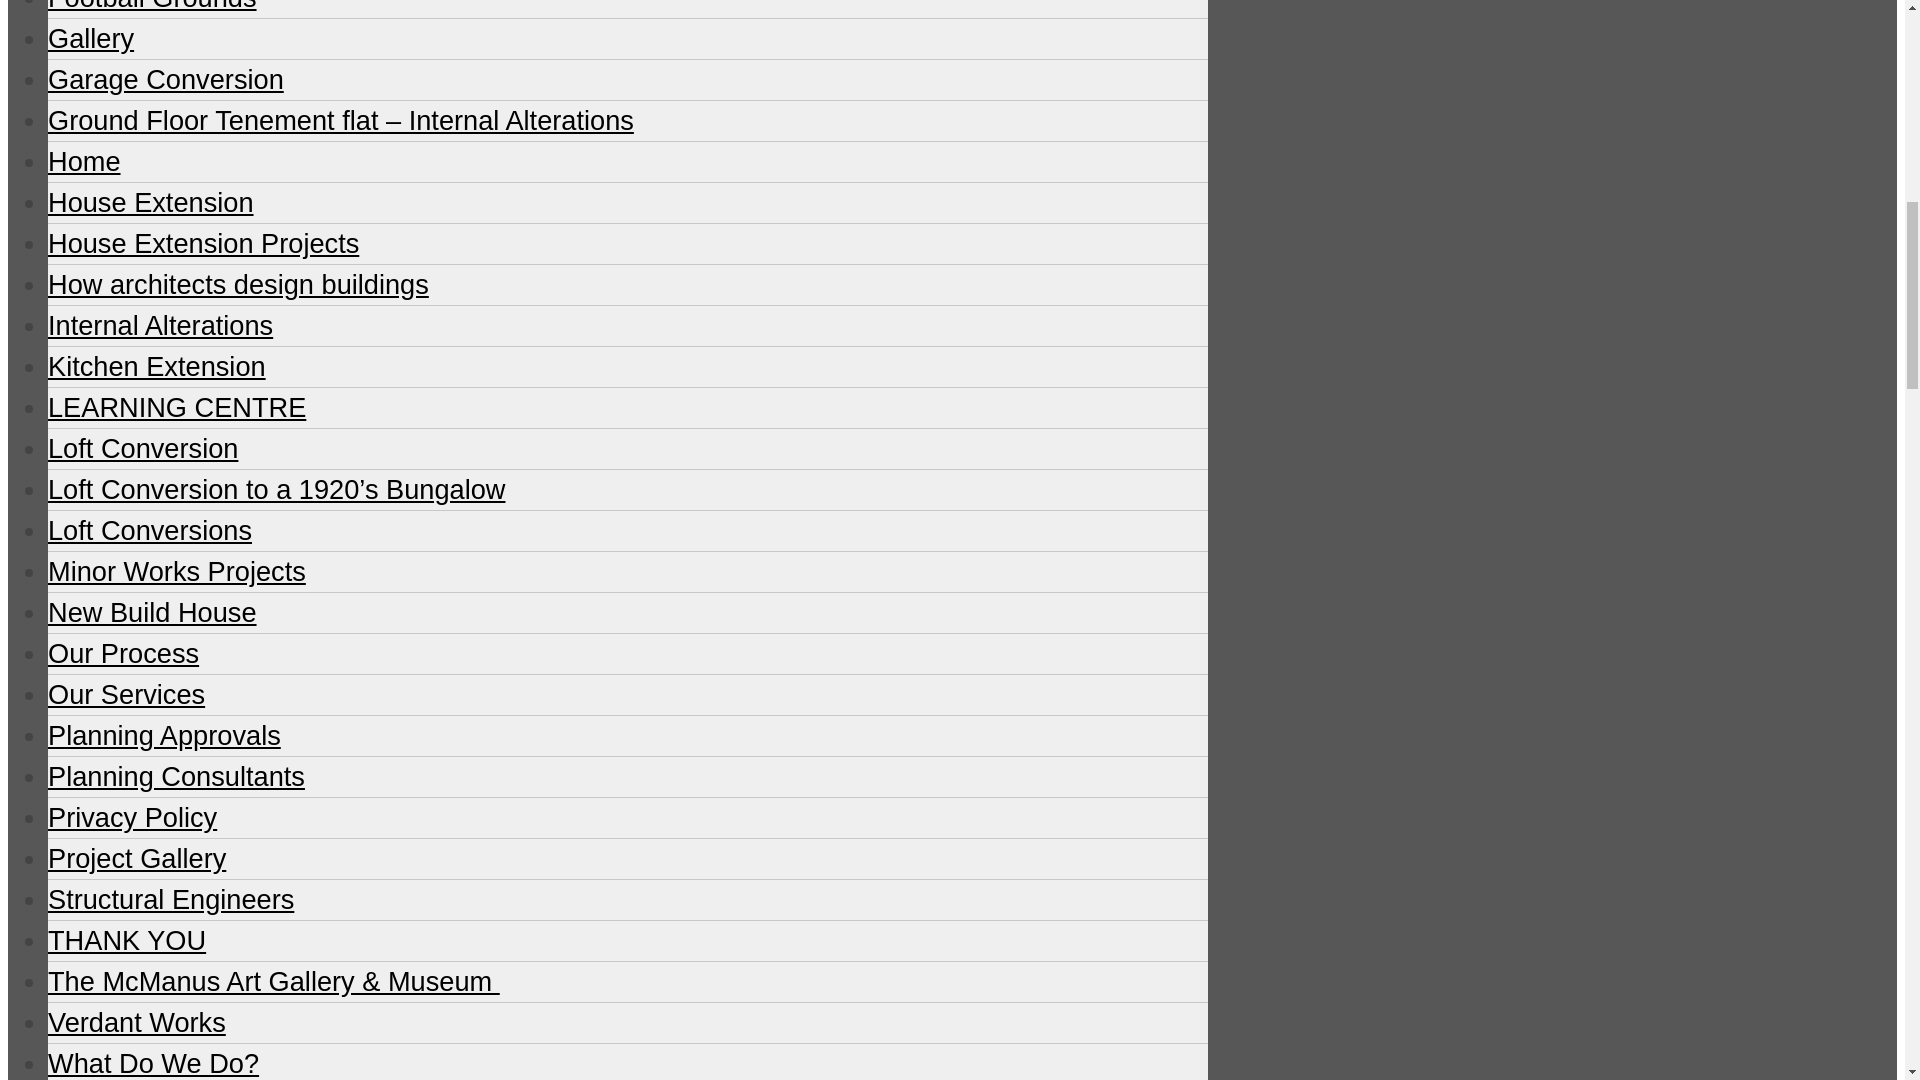 This screenshot has height=1080, width=1920. Describe the element at coordinates (176, 408) in the screenshot. I see `LEARNING CENTRE` at that location.